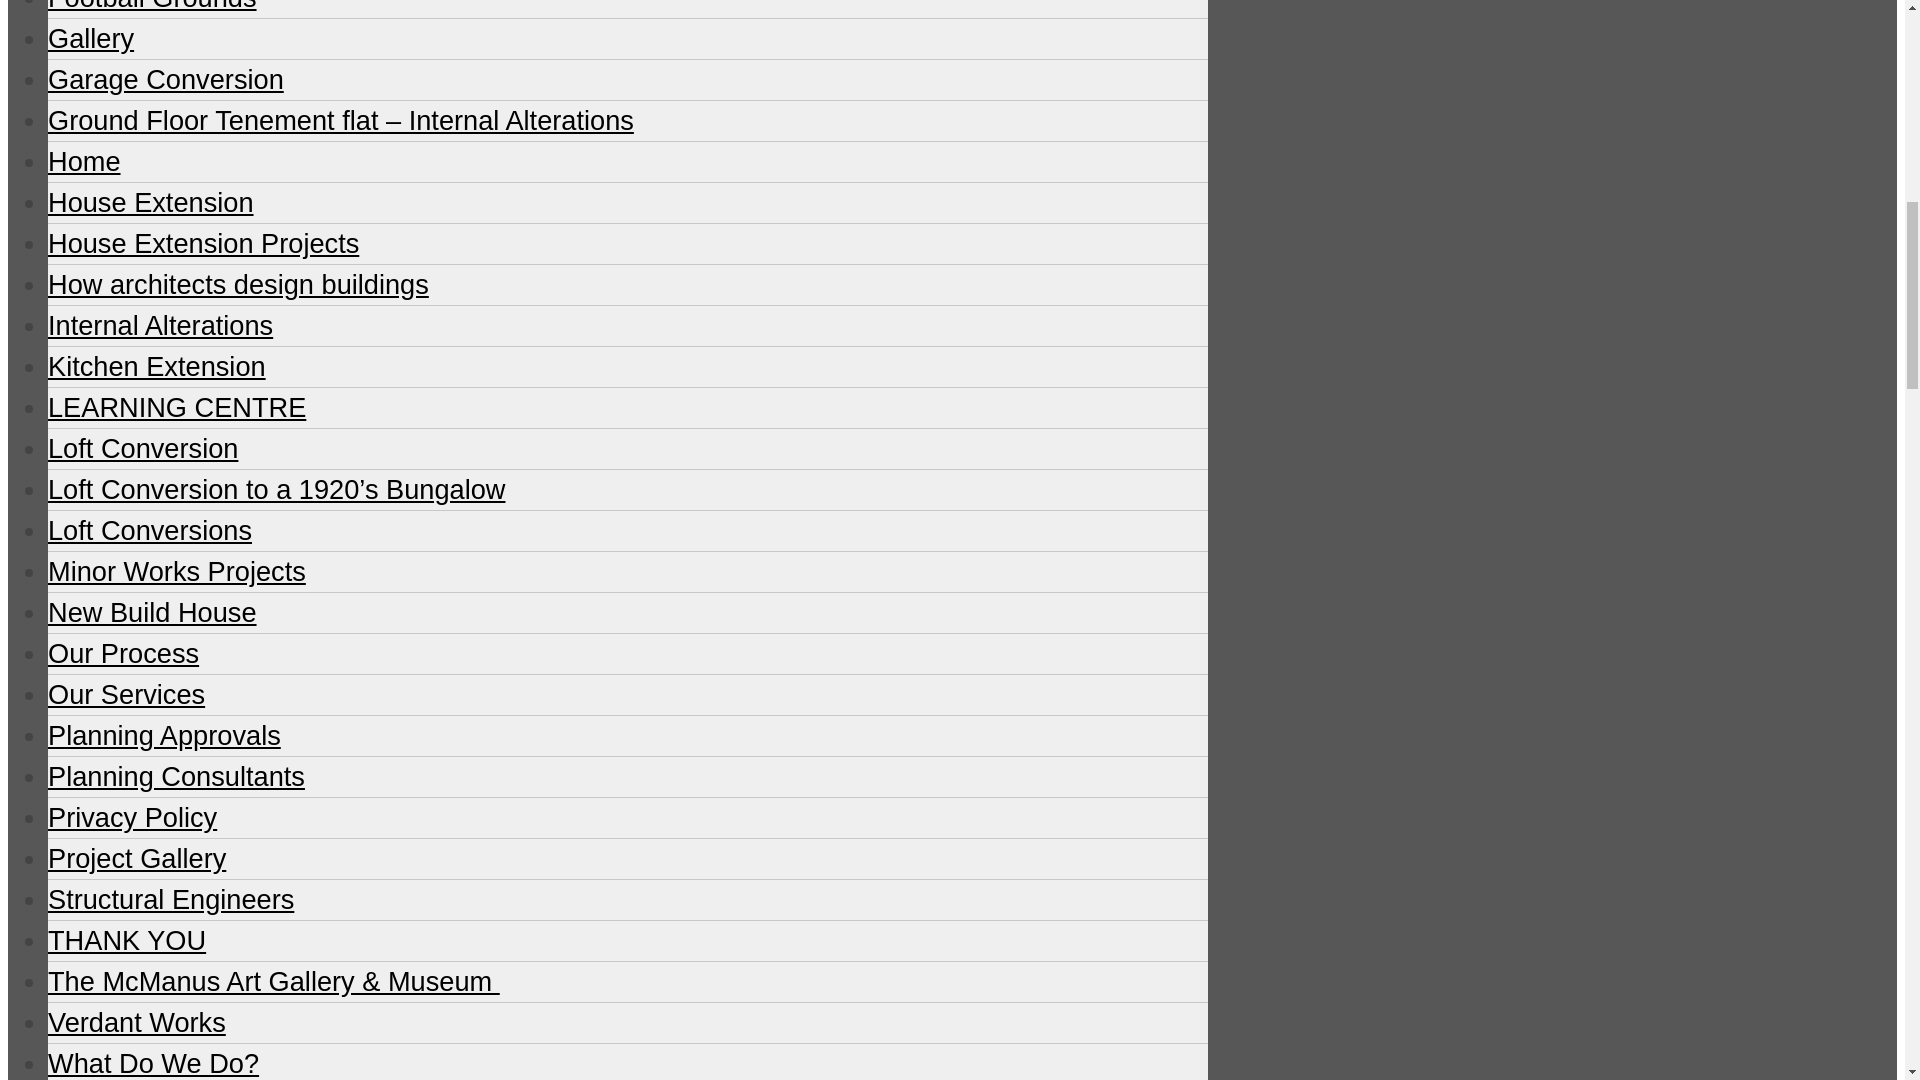 This screenshot has height=1080, width=1920. Describe the element at coordinates (176, 408) in the screenshot. I see `LEARNING CENTRE` at that location.